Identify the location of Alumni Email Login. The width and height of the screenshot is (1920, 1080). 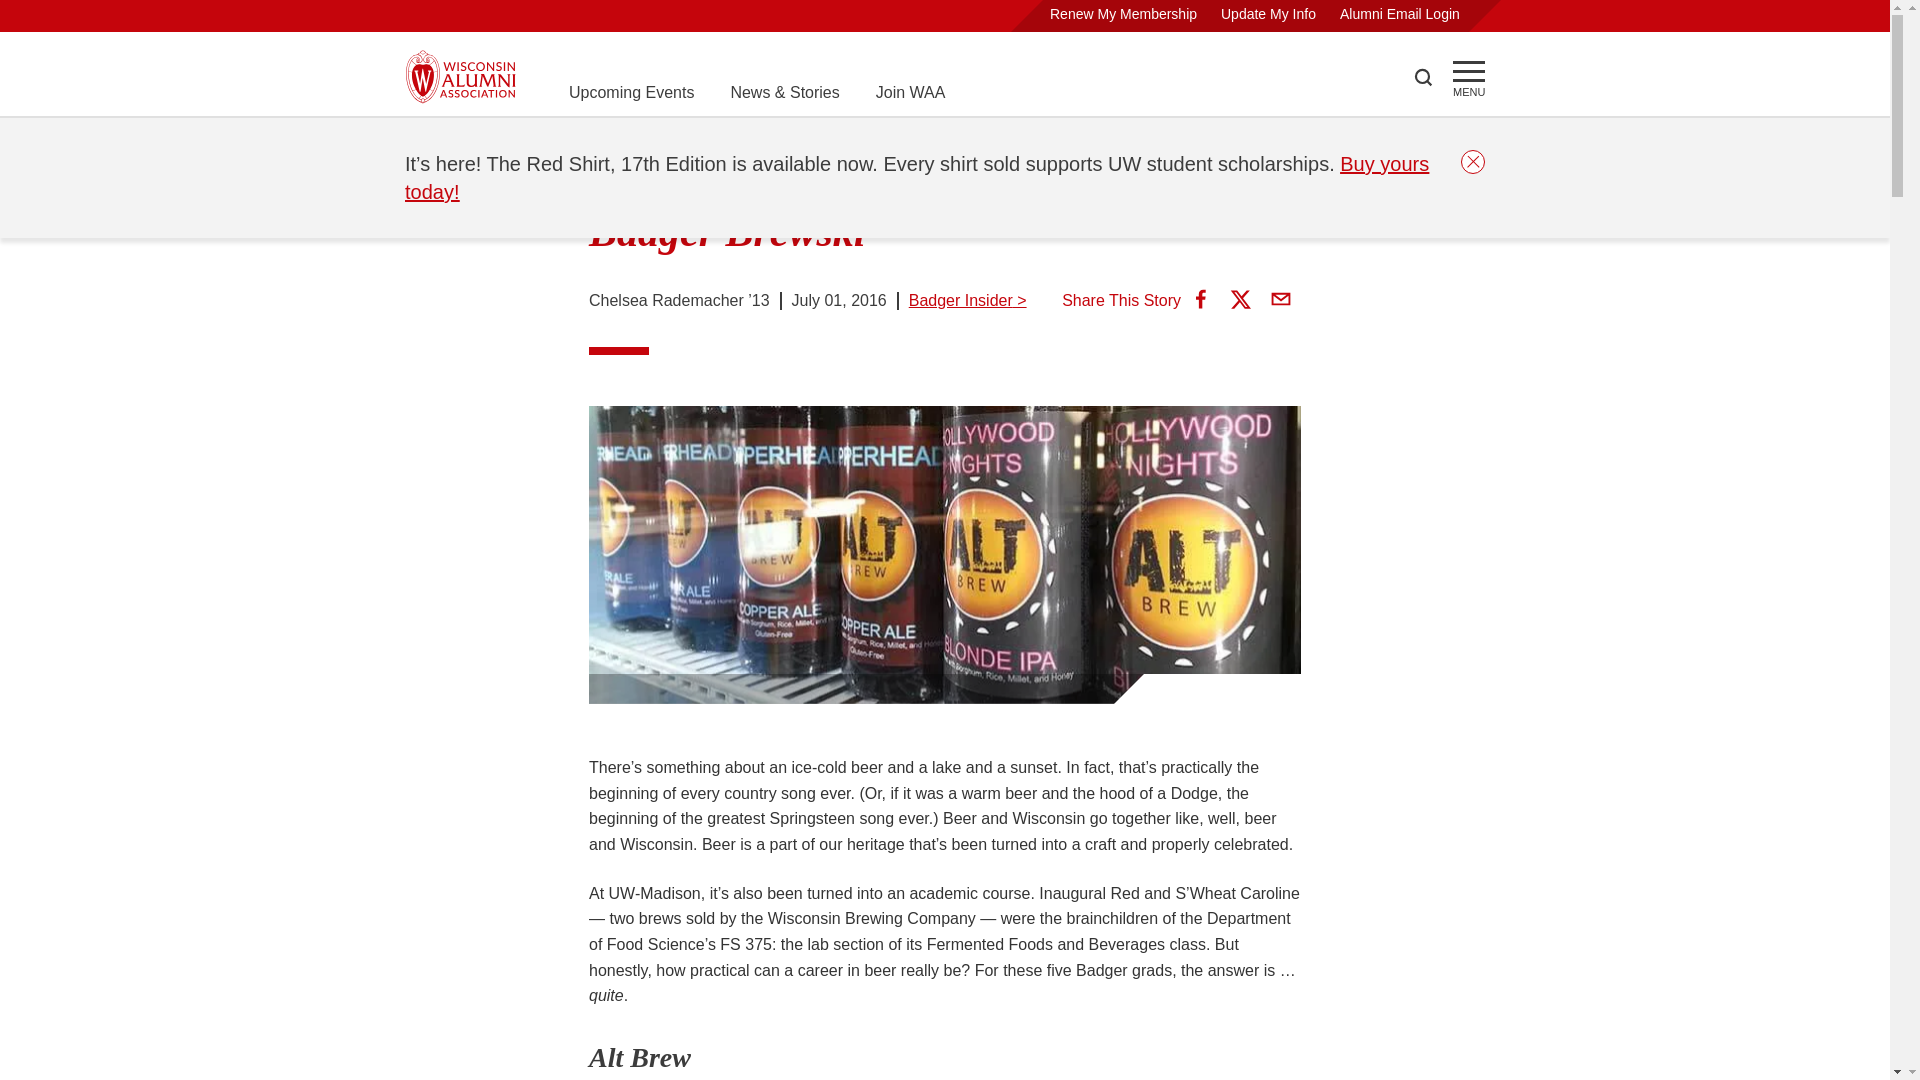
(1400, 14).